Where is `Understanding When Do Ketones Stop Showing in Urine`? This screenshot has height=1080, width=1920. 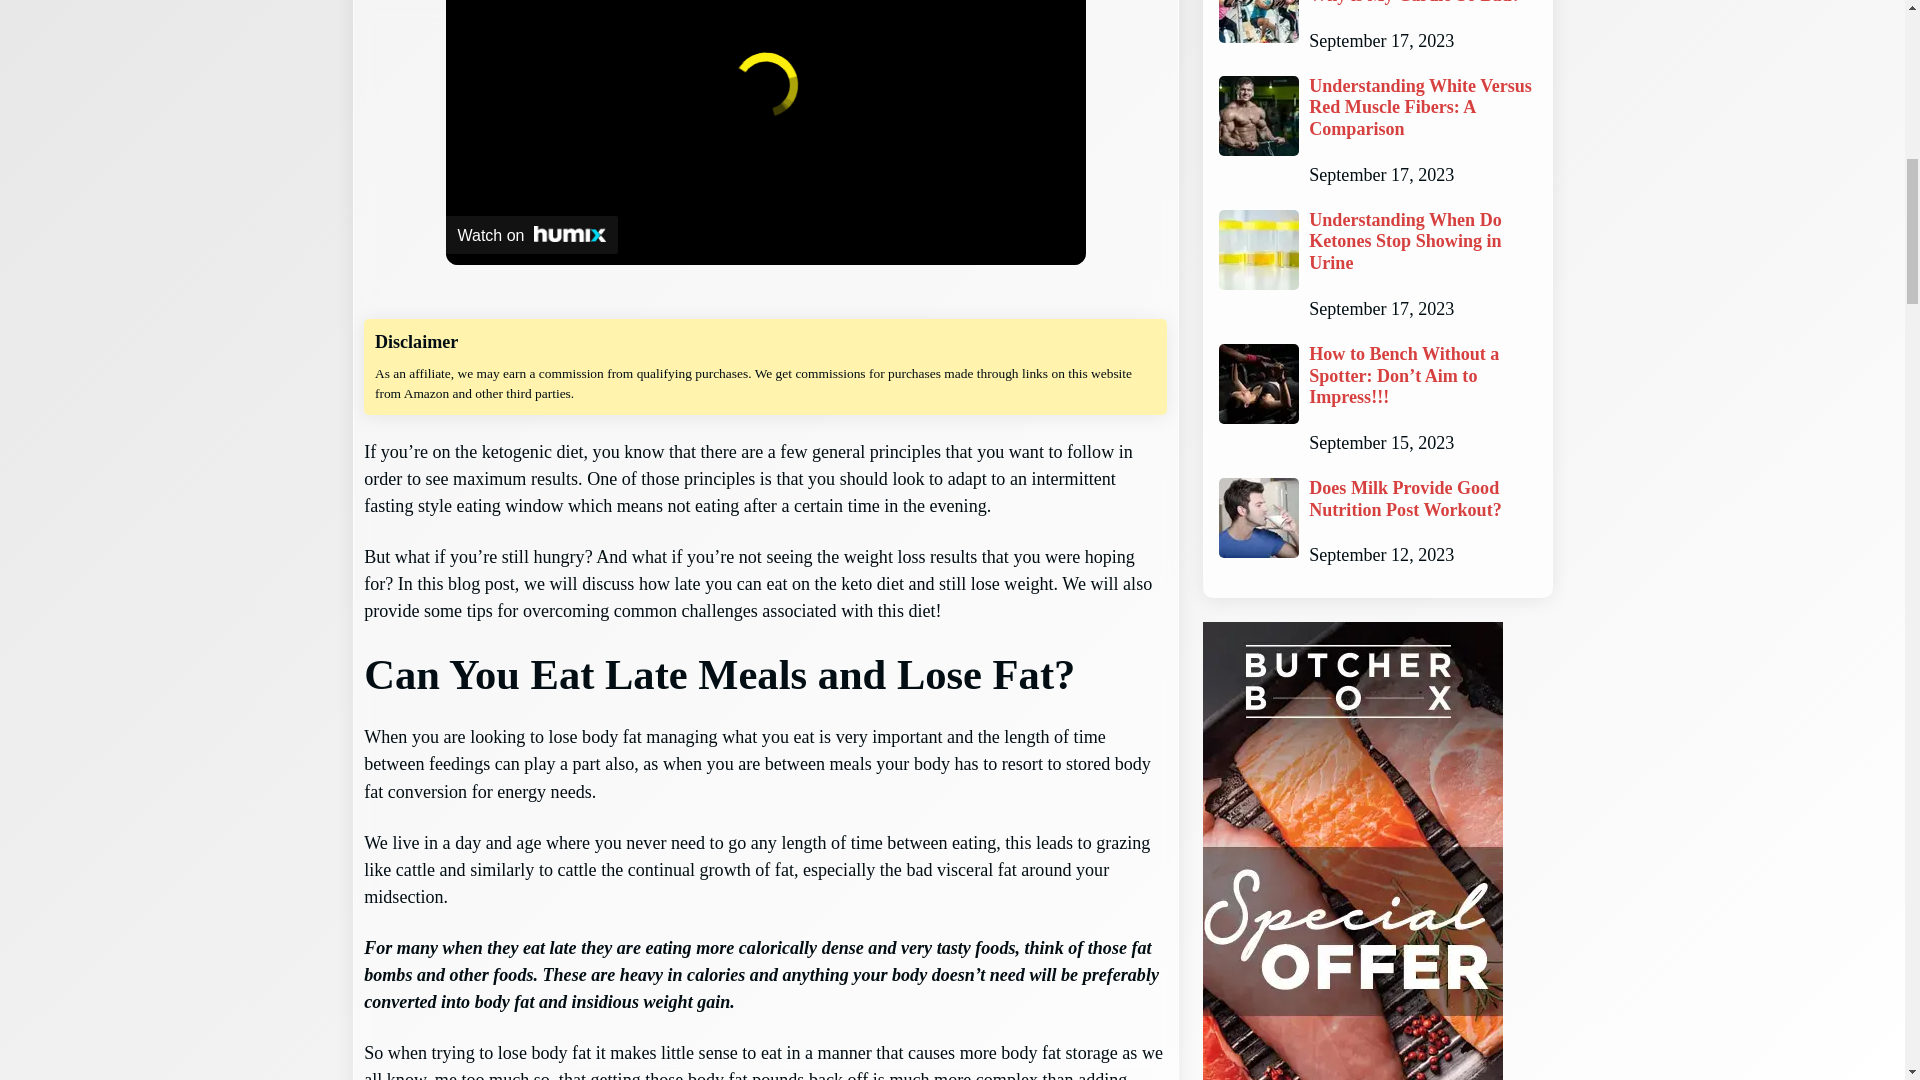 Understanding When Do Ketones Stop Showing in Urine is located at coordinates (1422, 242).